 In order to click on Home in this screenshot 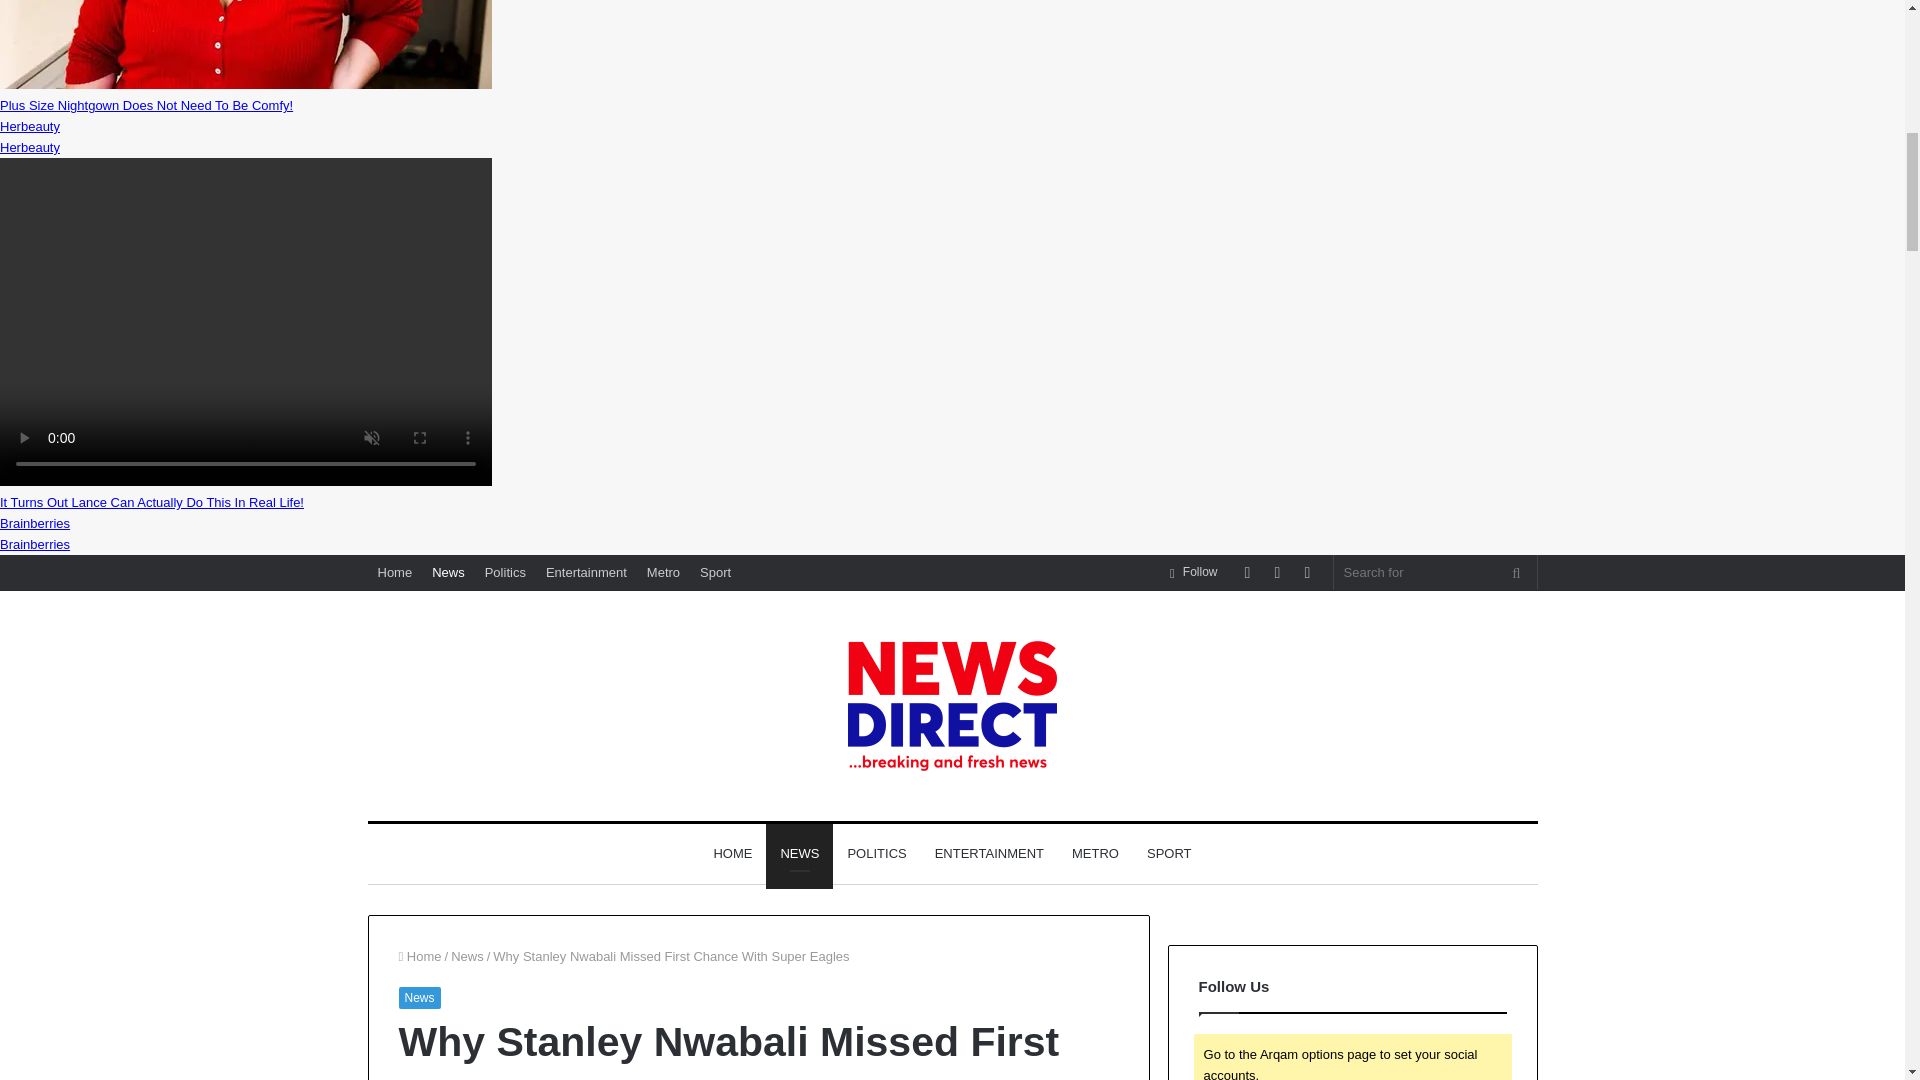, I will do `click(419, 956)`.